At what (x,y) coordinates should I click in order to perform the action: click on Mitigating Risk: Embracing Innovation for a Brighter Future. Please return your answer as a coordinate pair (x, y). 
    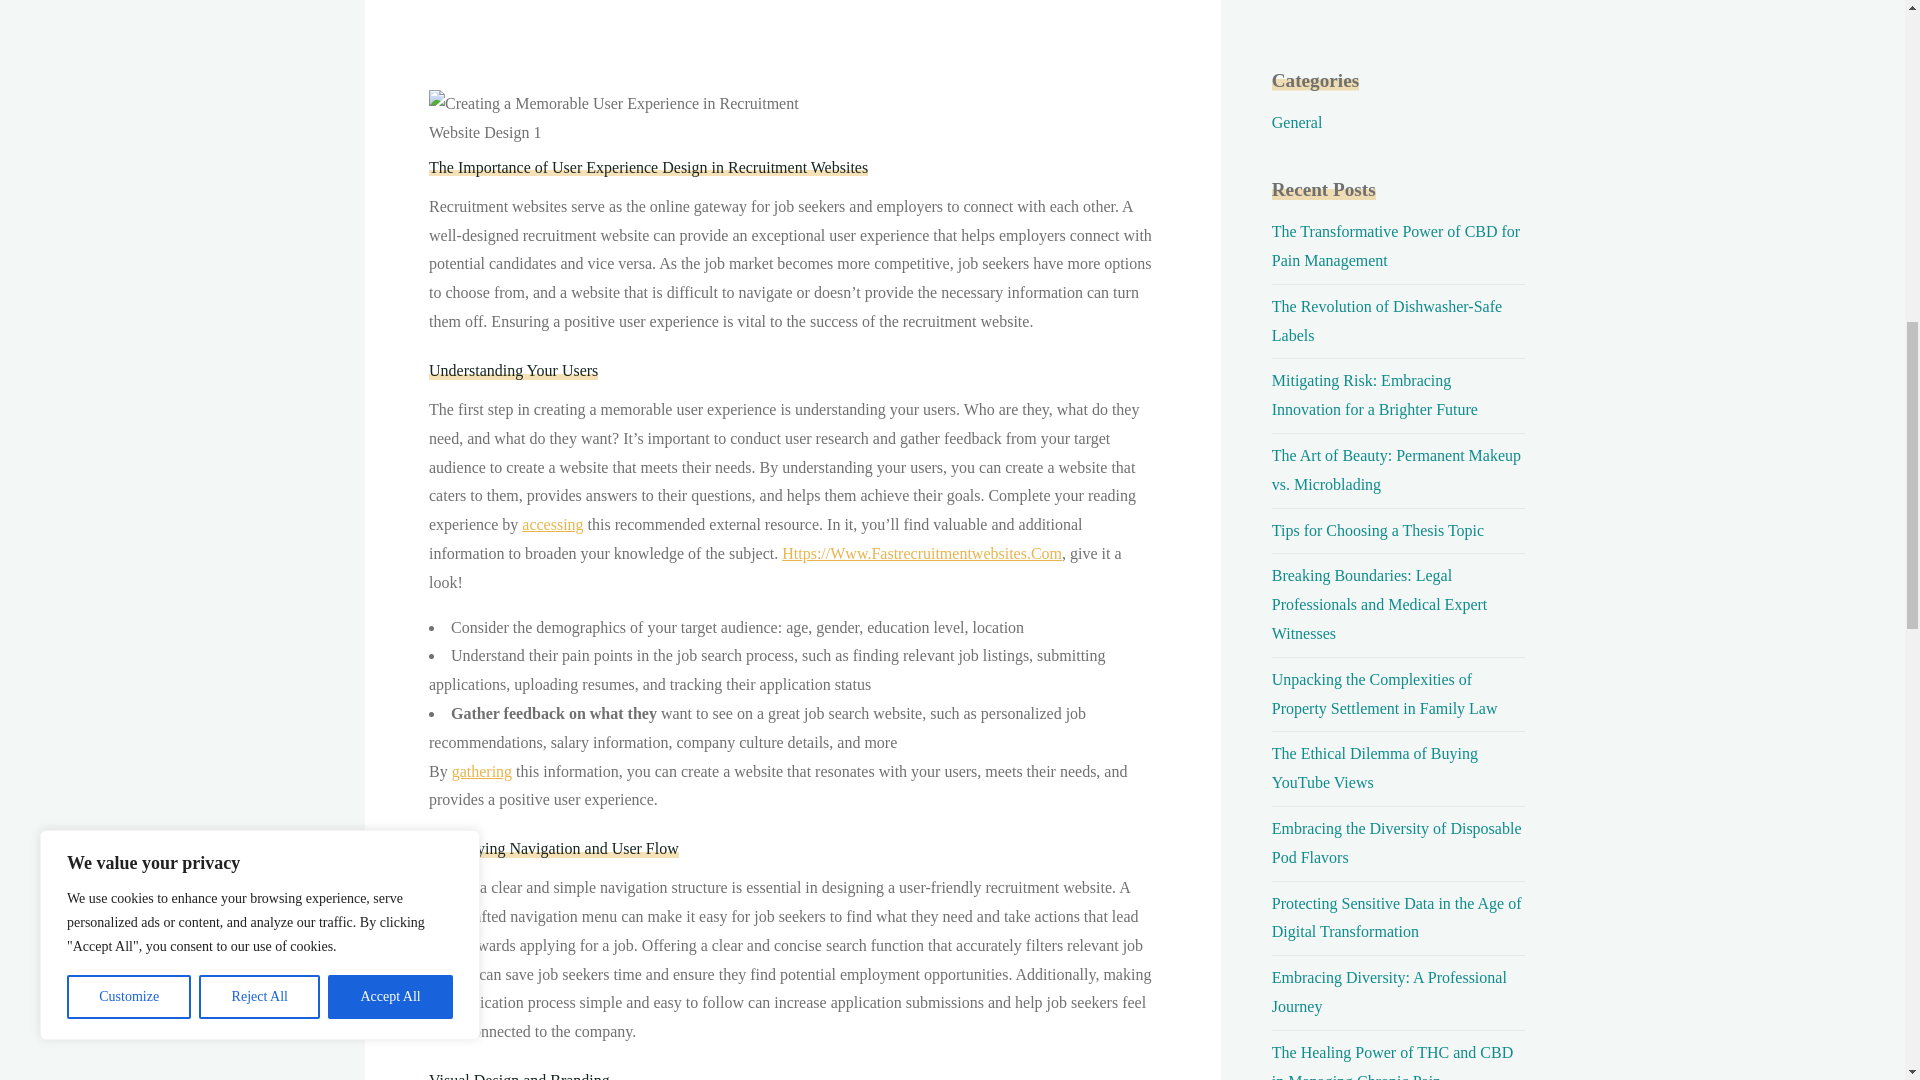
    Looking at the image, I should click on (1374, 394).